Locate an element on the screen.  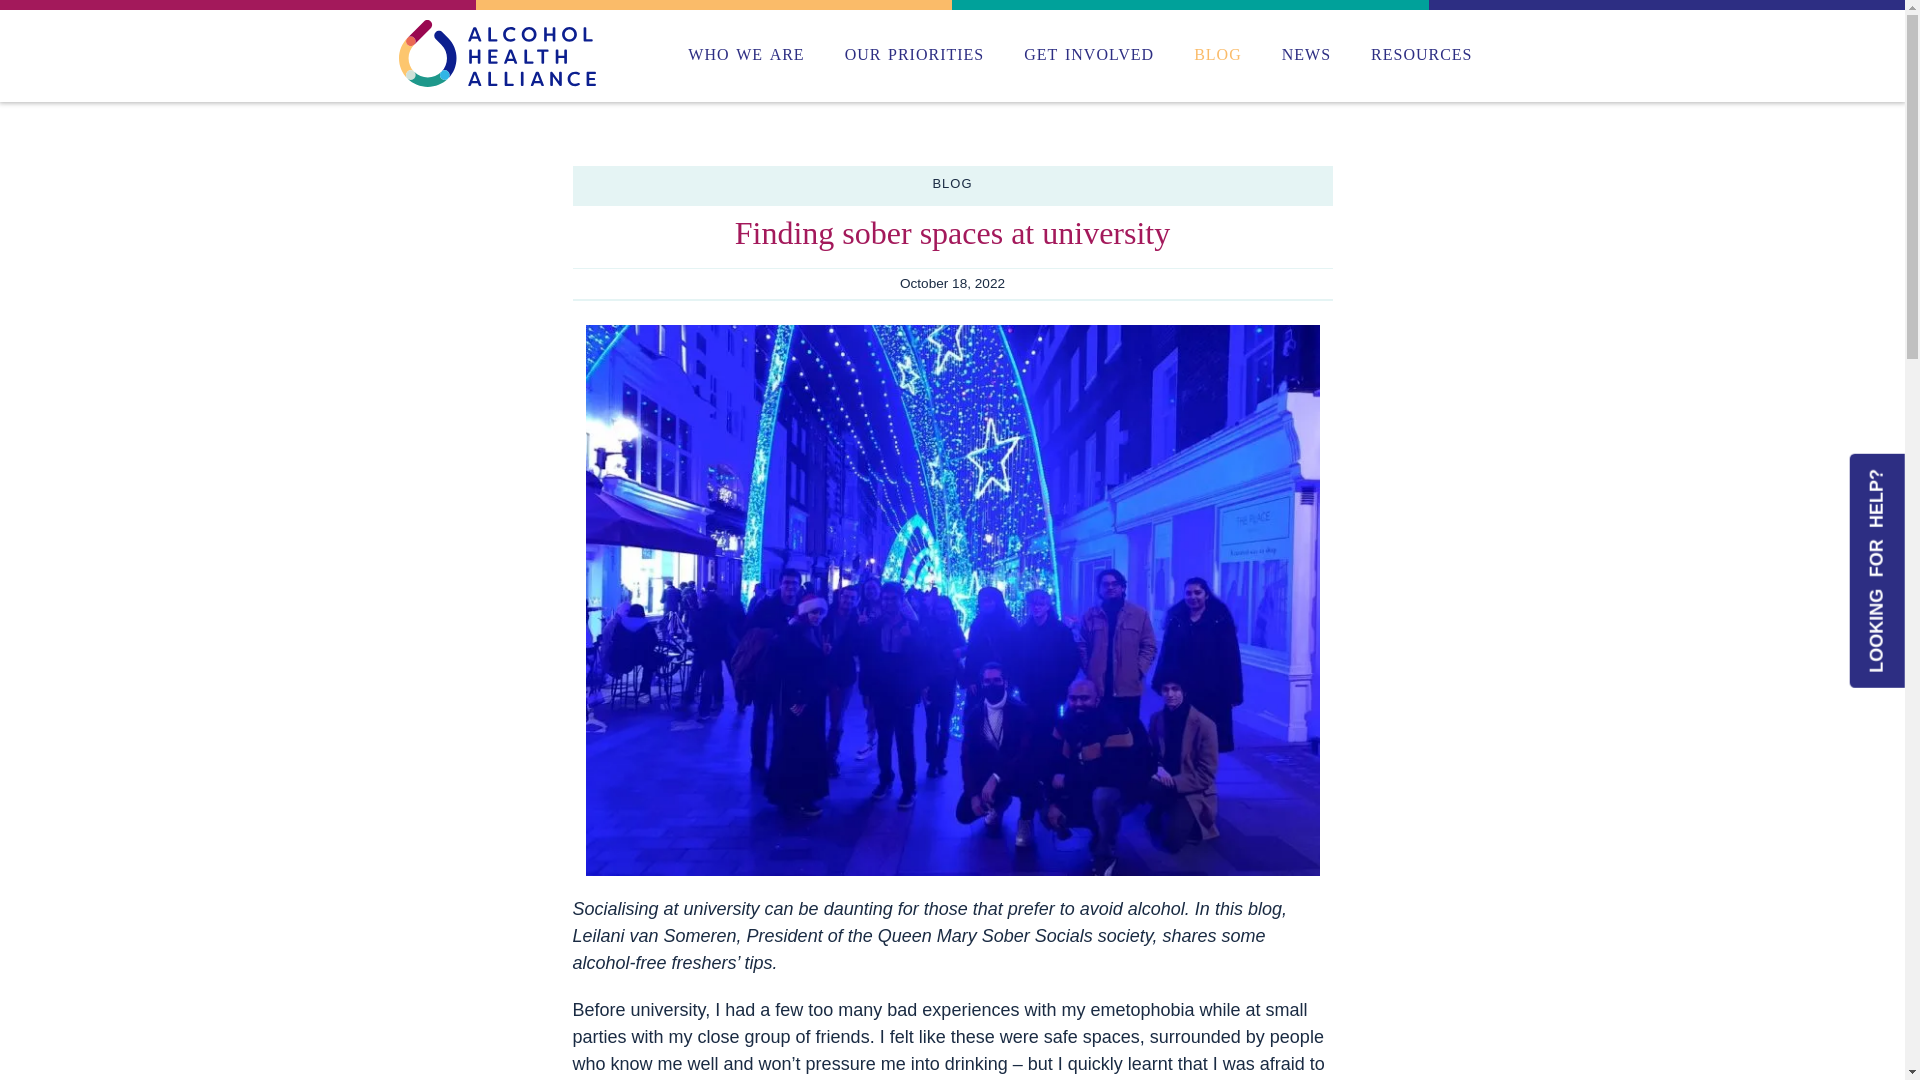
blog is located at coordinates (1218, 53).